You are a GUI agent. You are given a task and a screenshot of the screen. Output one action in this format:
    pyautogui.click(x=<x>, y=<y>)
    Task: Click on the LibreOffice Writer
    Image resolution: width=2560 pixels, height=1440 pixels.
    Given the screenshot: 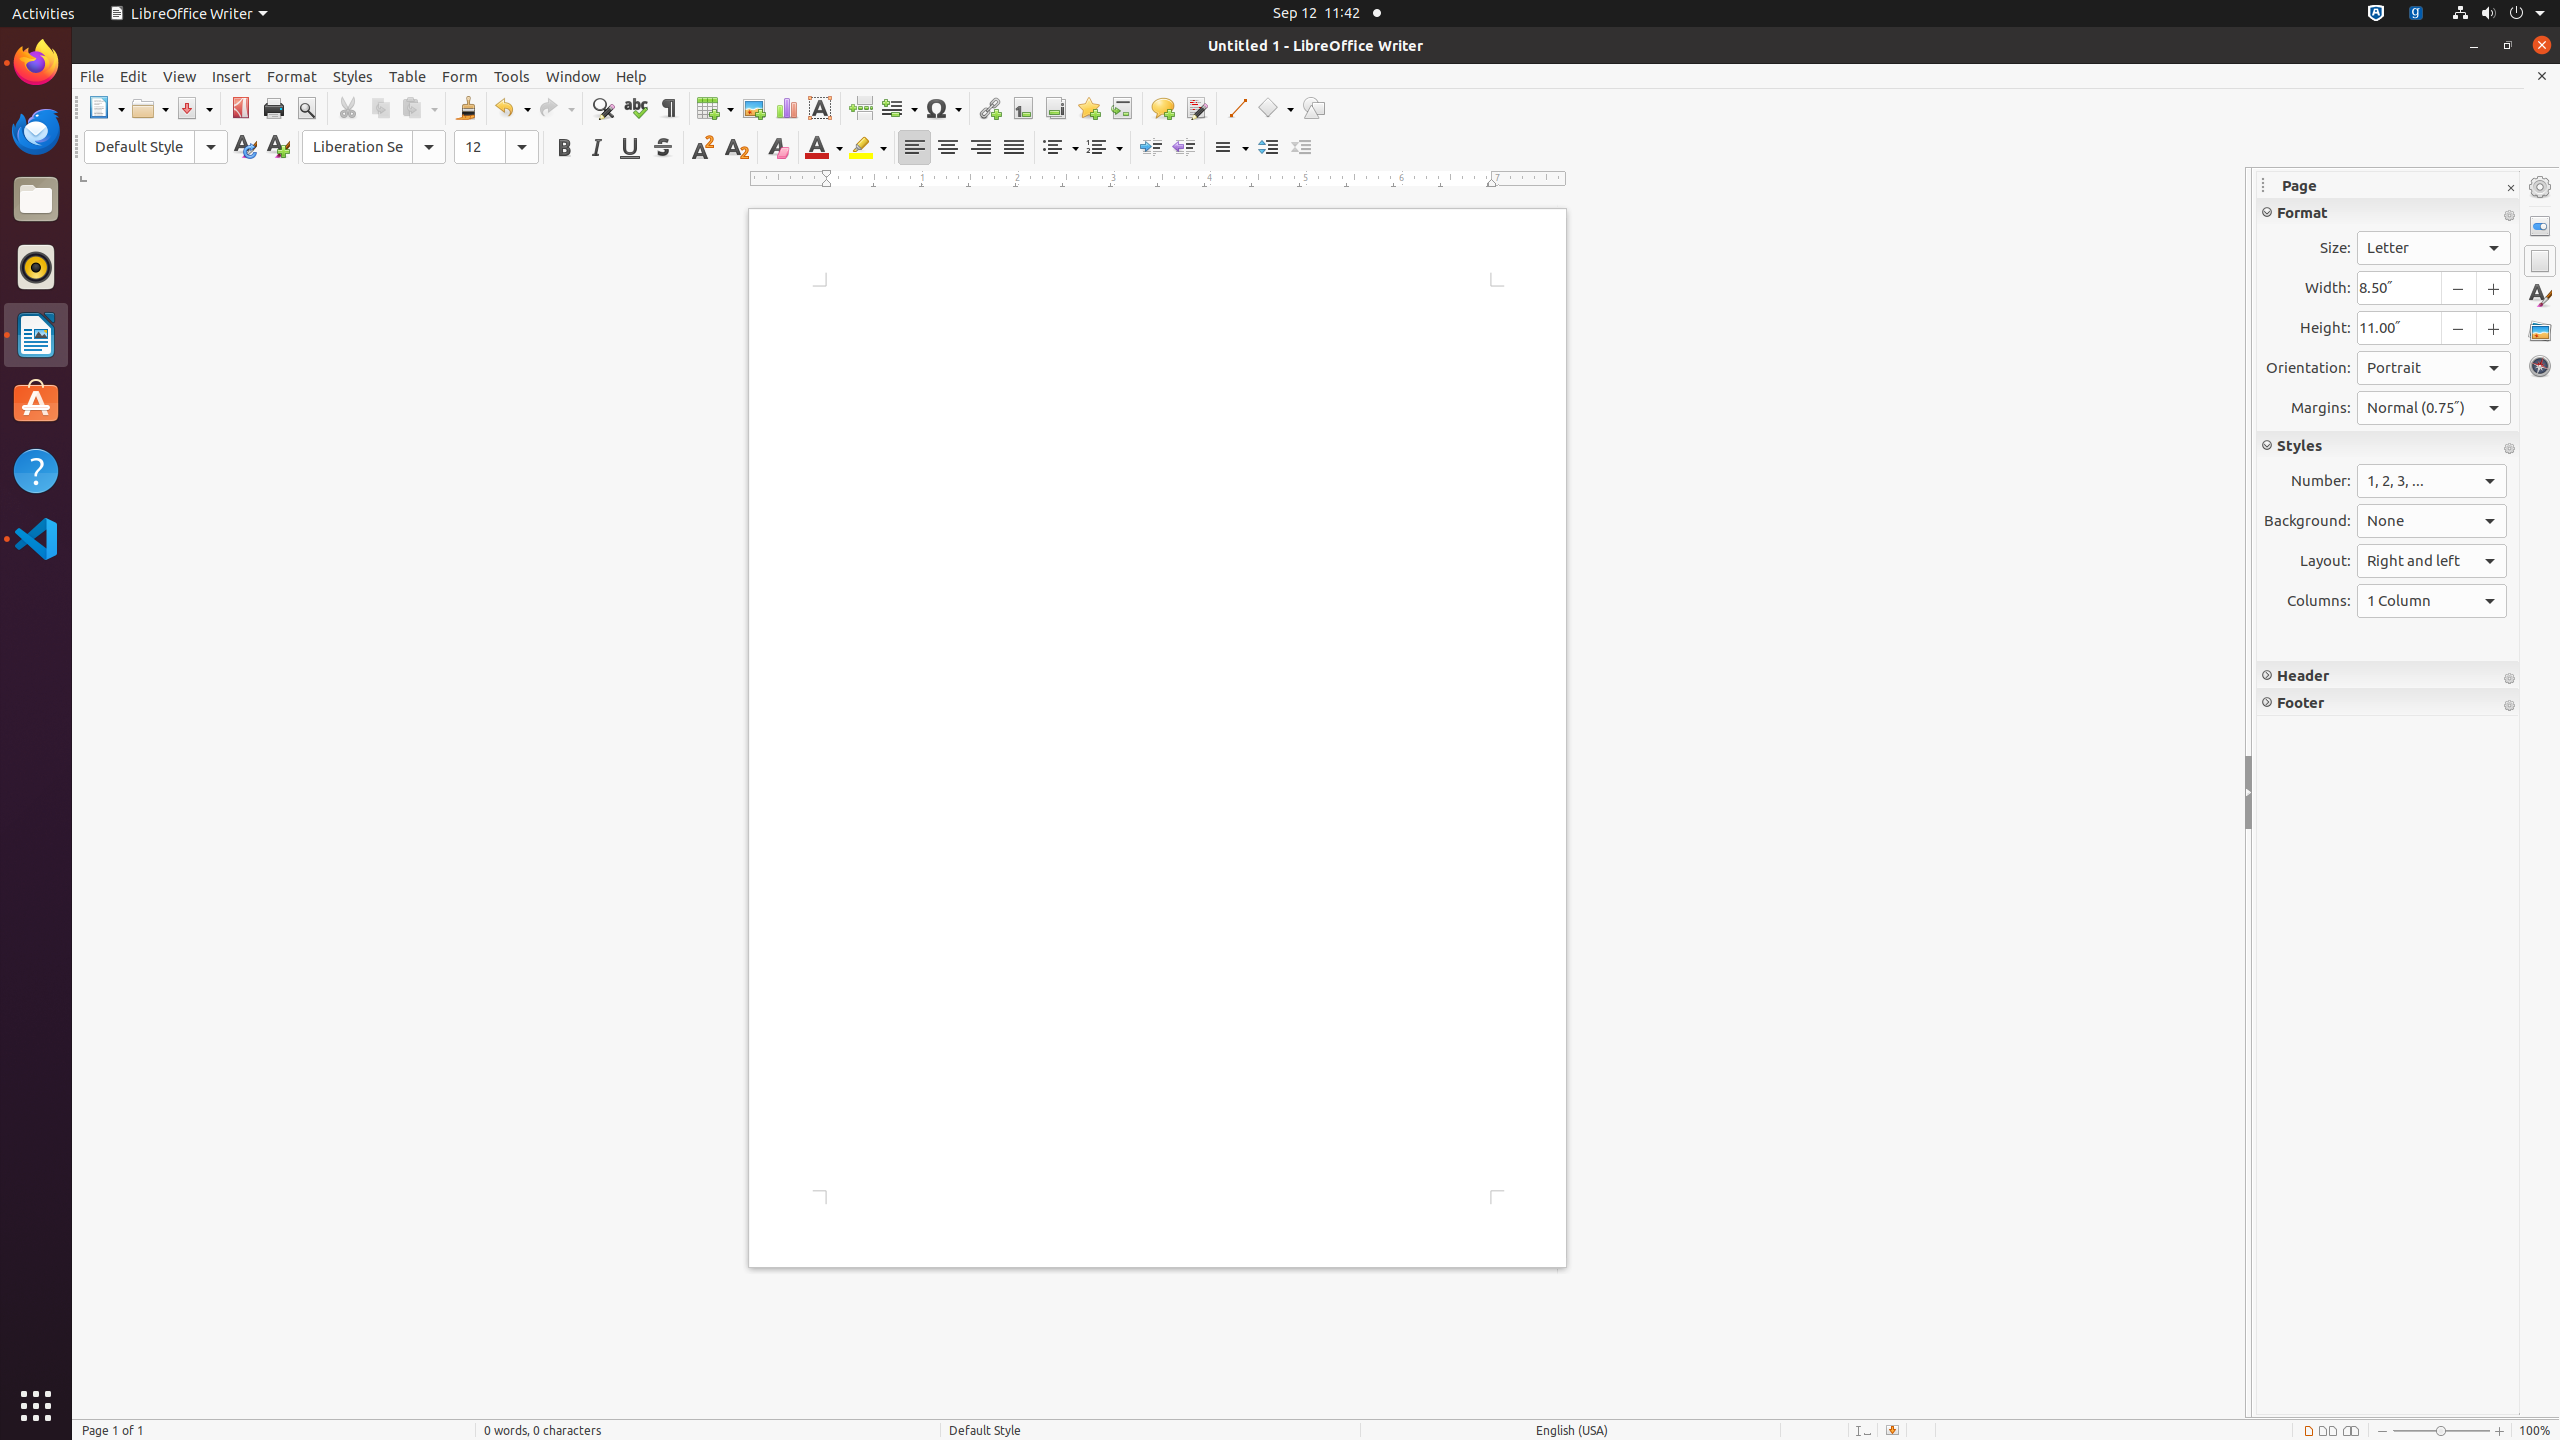 What is the action you would take?
    pyautogui.click(x=36, y=334)
    